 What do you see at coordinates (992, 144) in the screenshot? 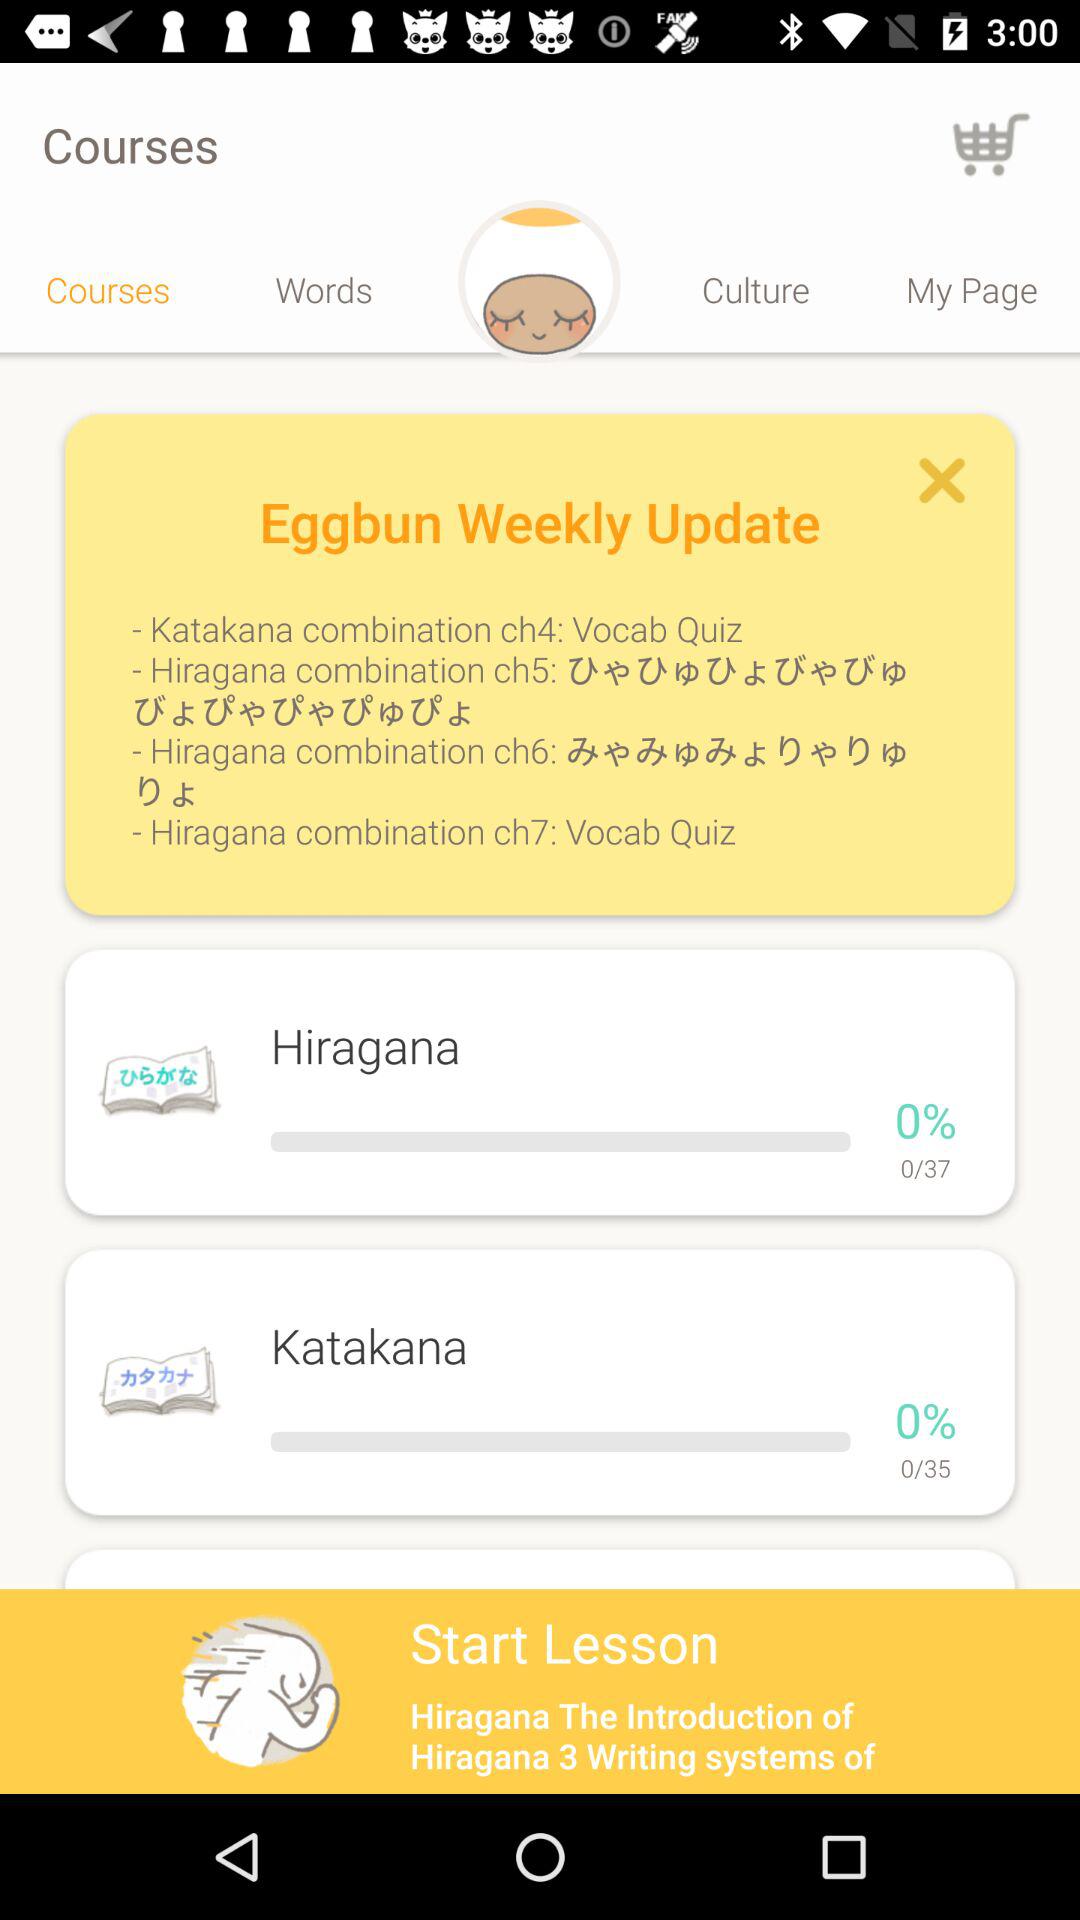
I see `go to cart` at bounding box center [992, 144].